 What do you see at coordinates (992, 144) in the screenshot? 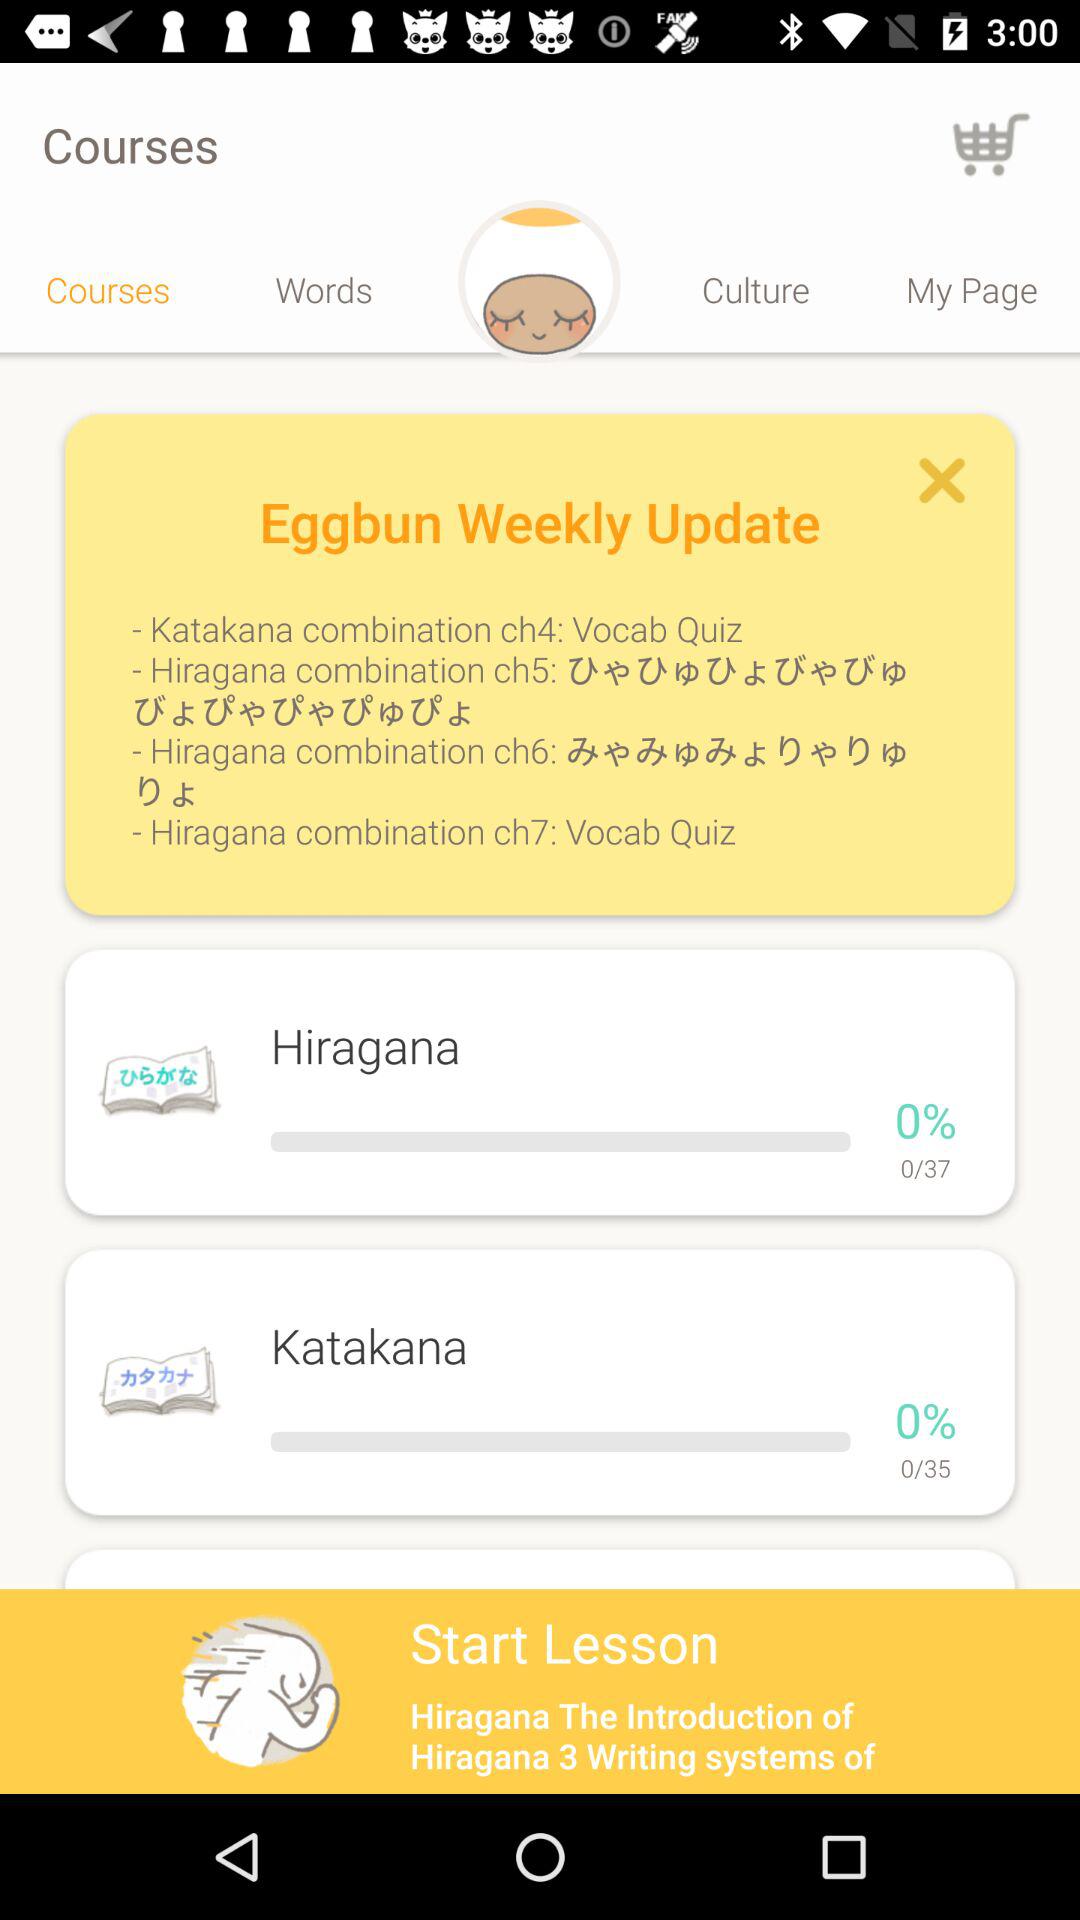
I see `go to cart` at bounding box center [992, 144].